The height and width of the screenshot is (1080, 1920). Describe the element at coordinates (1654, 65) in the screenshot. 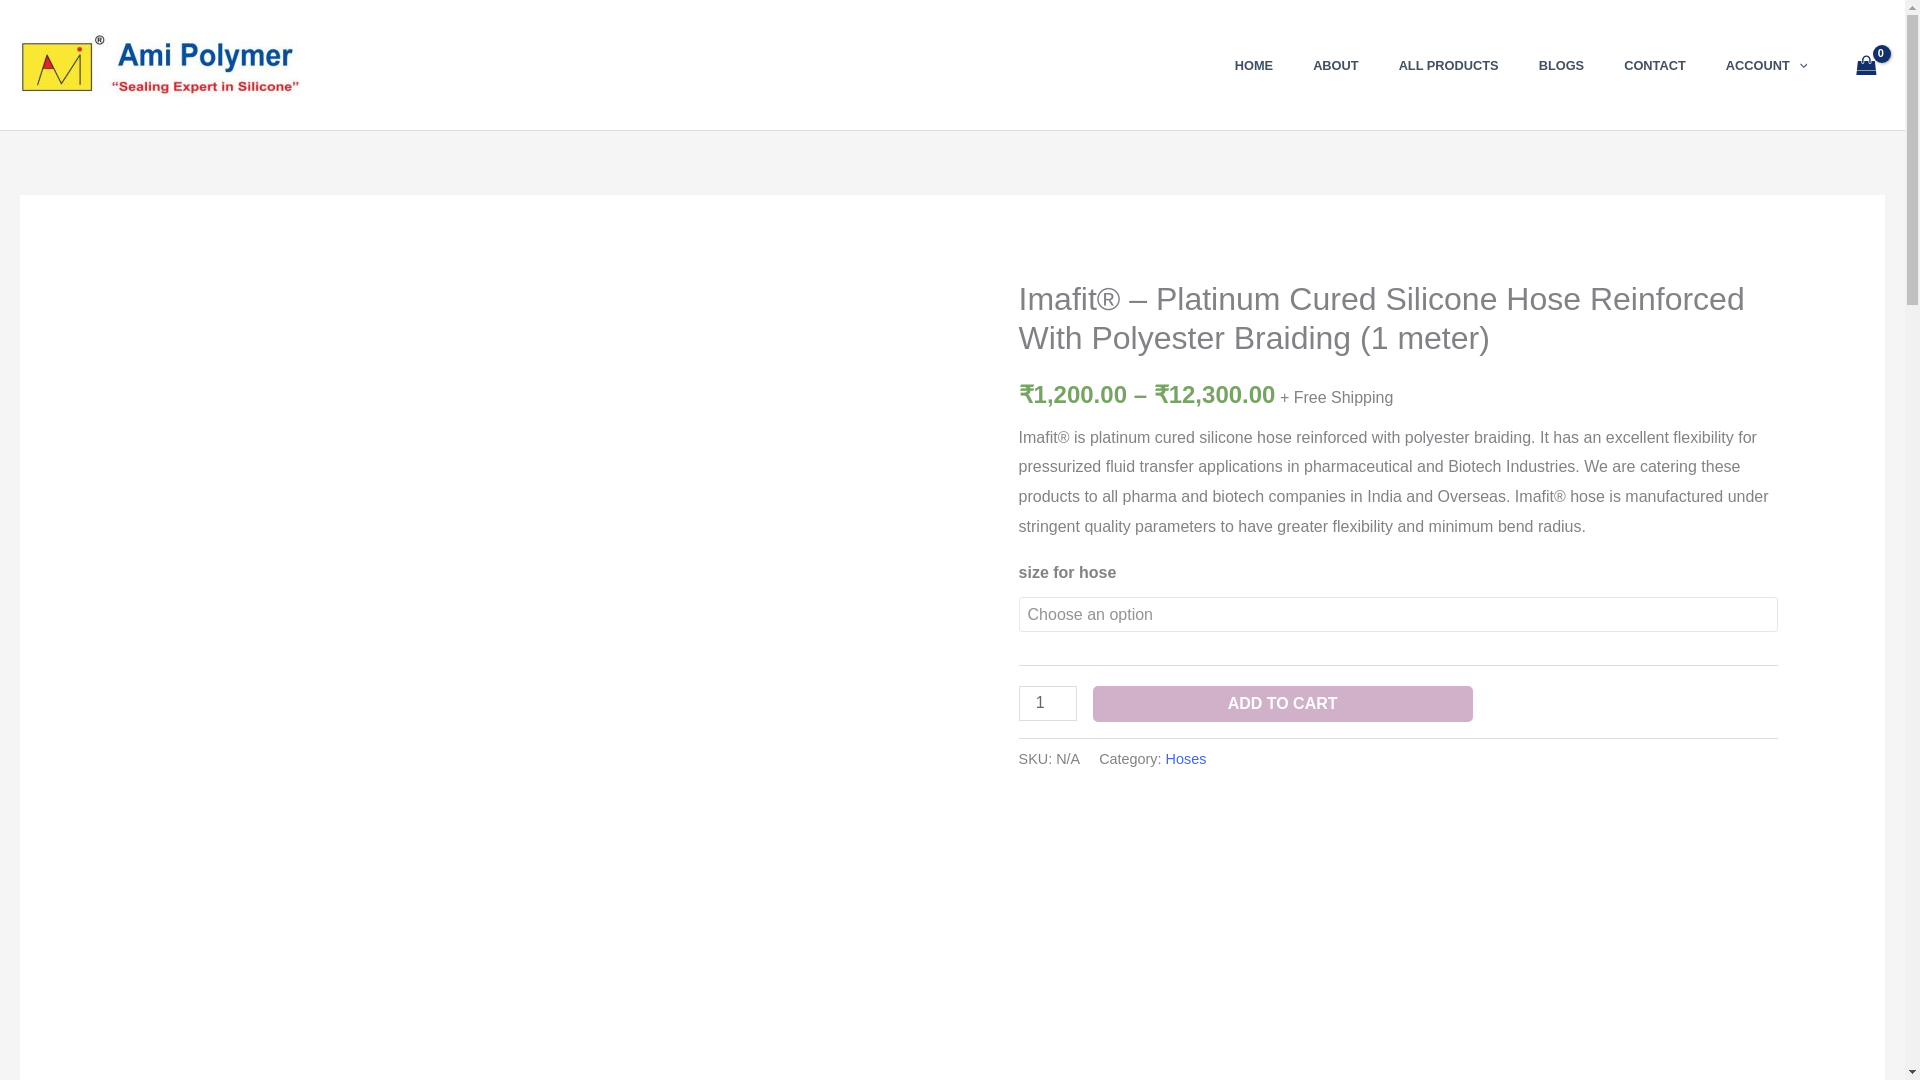

I see `CONTACT` at that location.